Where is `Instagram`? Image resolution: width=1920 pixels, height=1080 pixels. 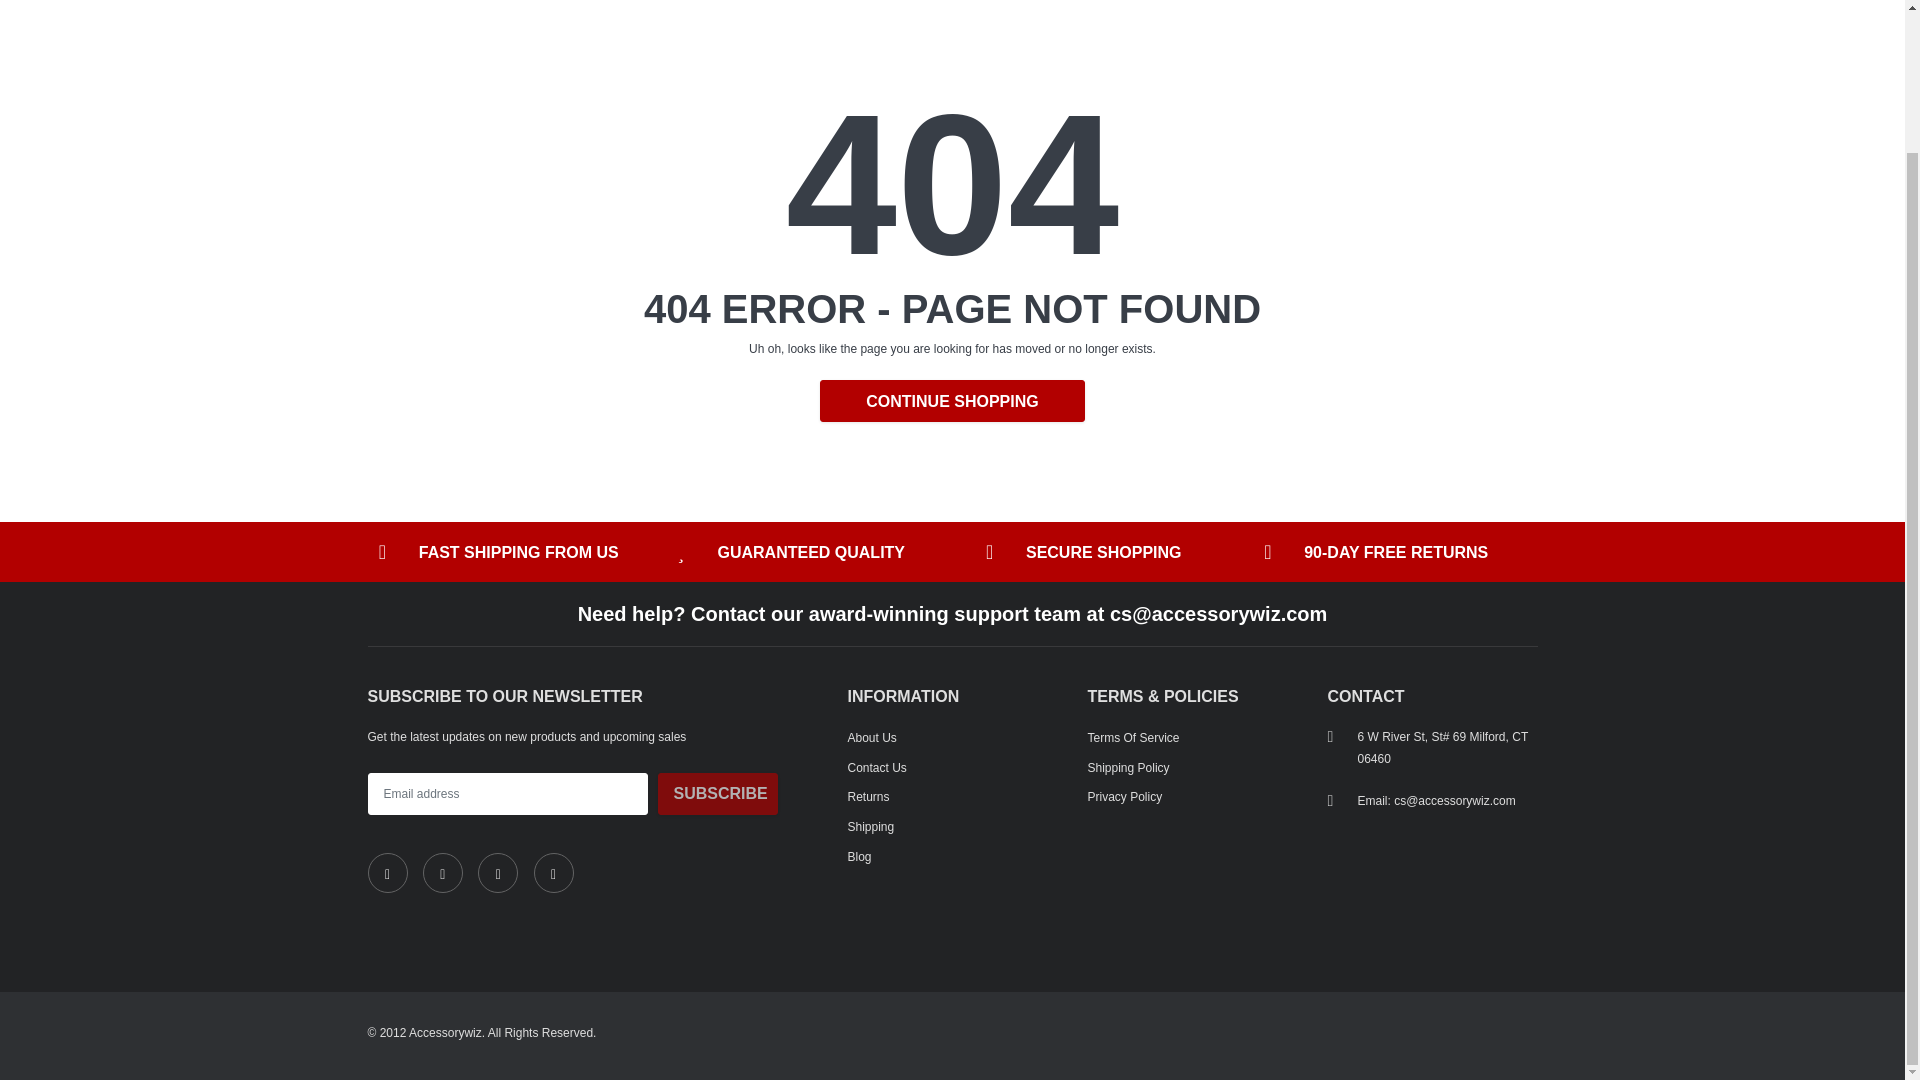
Instagram is located at coordinates (498, 873).